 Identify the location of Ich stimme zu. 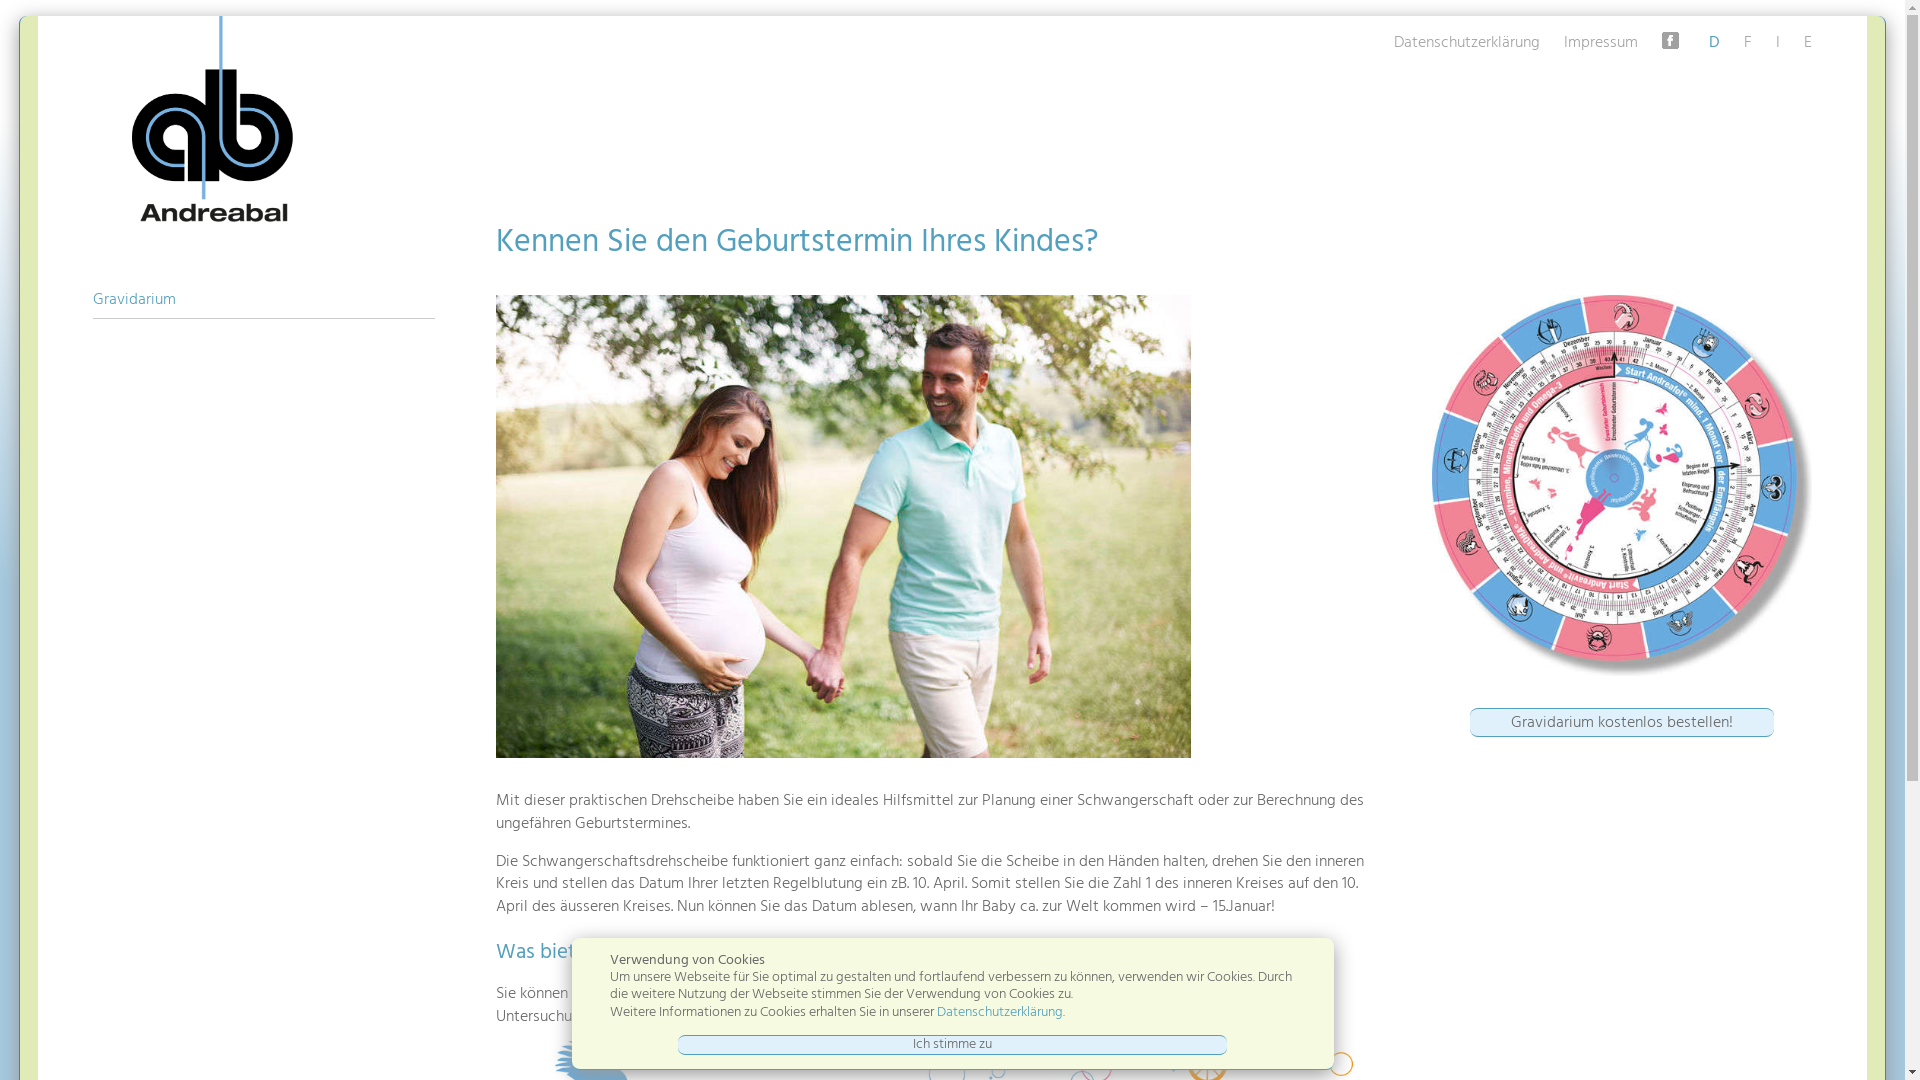
(952, 1044).